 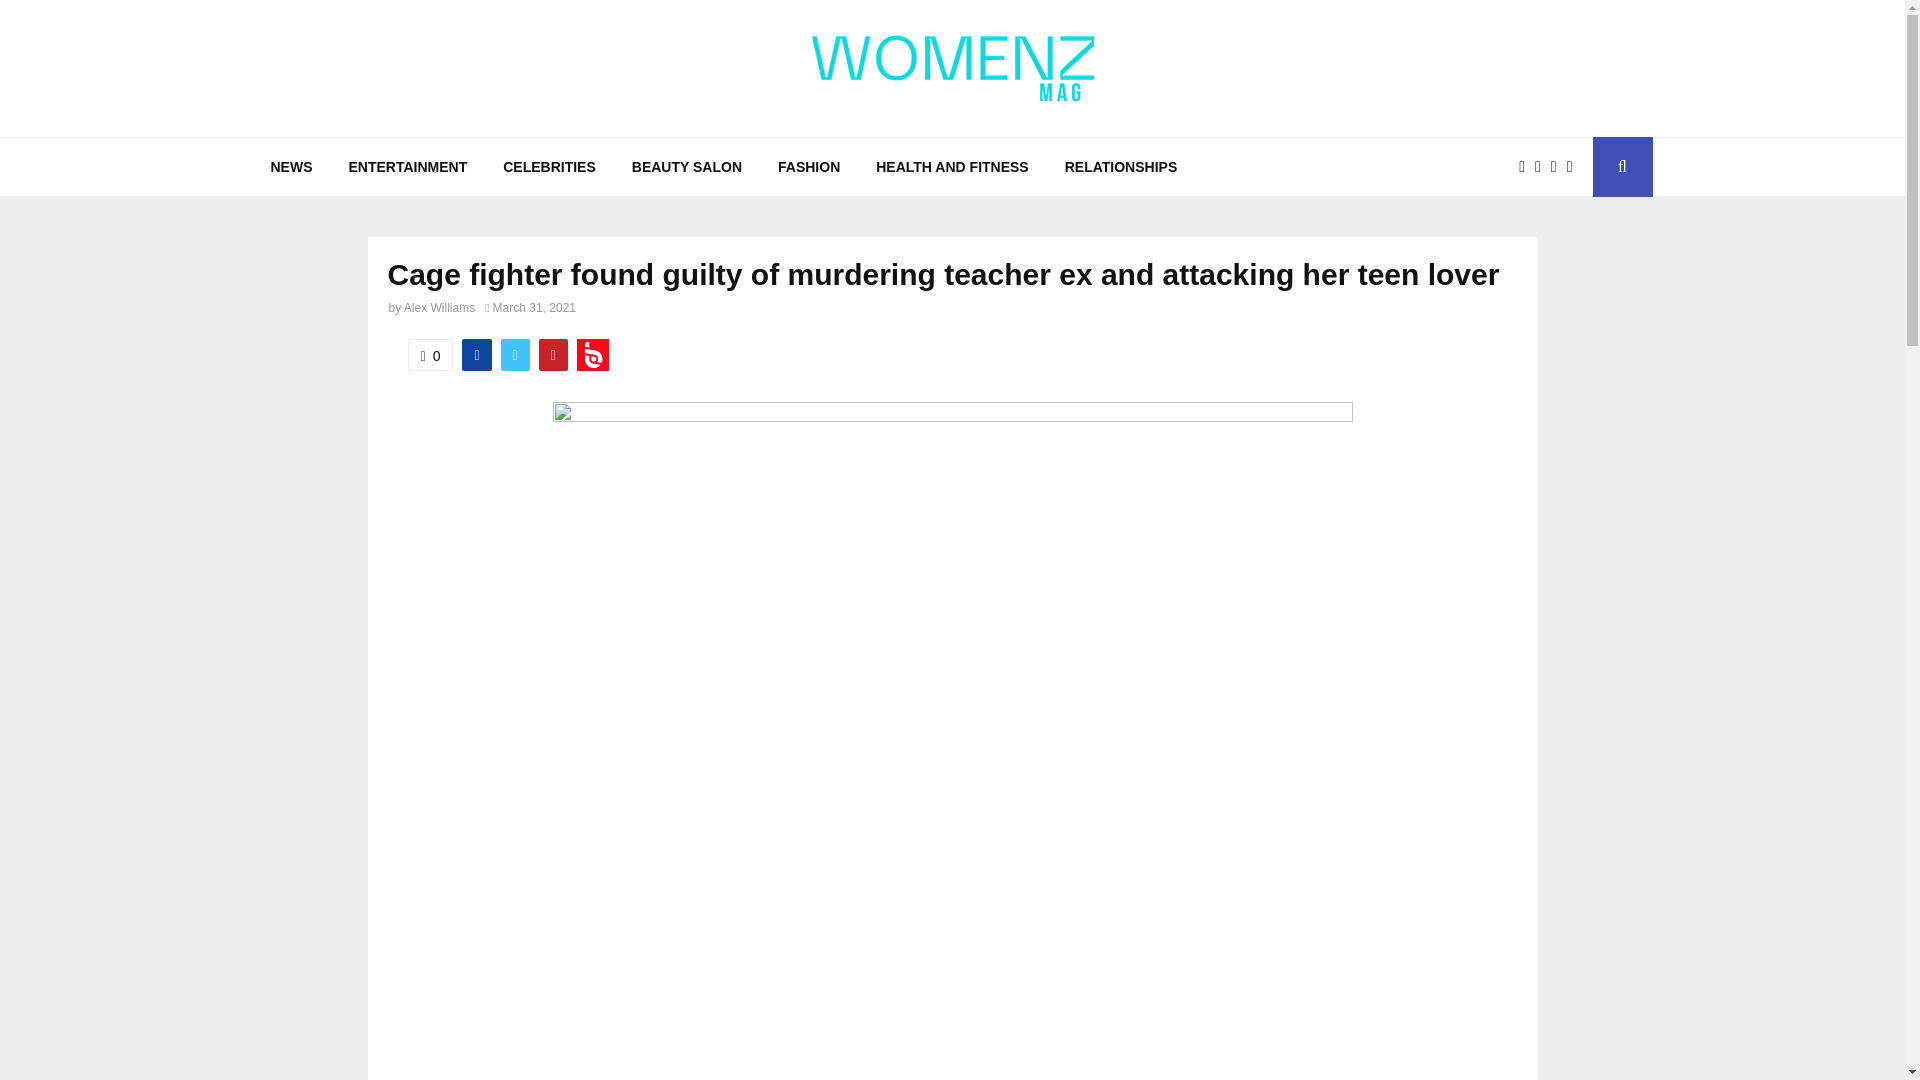 I want to click on Advertisement, so click(x=952, y=987).